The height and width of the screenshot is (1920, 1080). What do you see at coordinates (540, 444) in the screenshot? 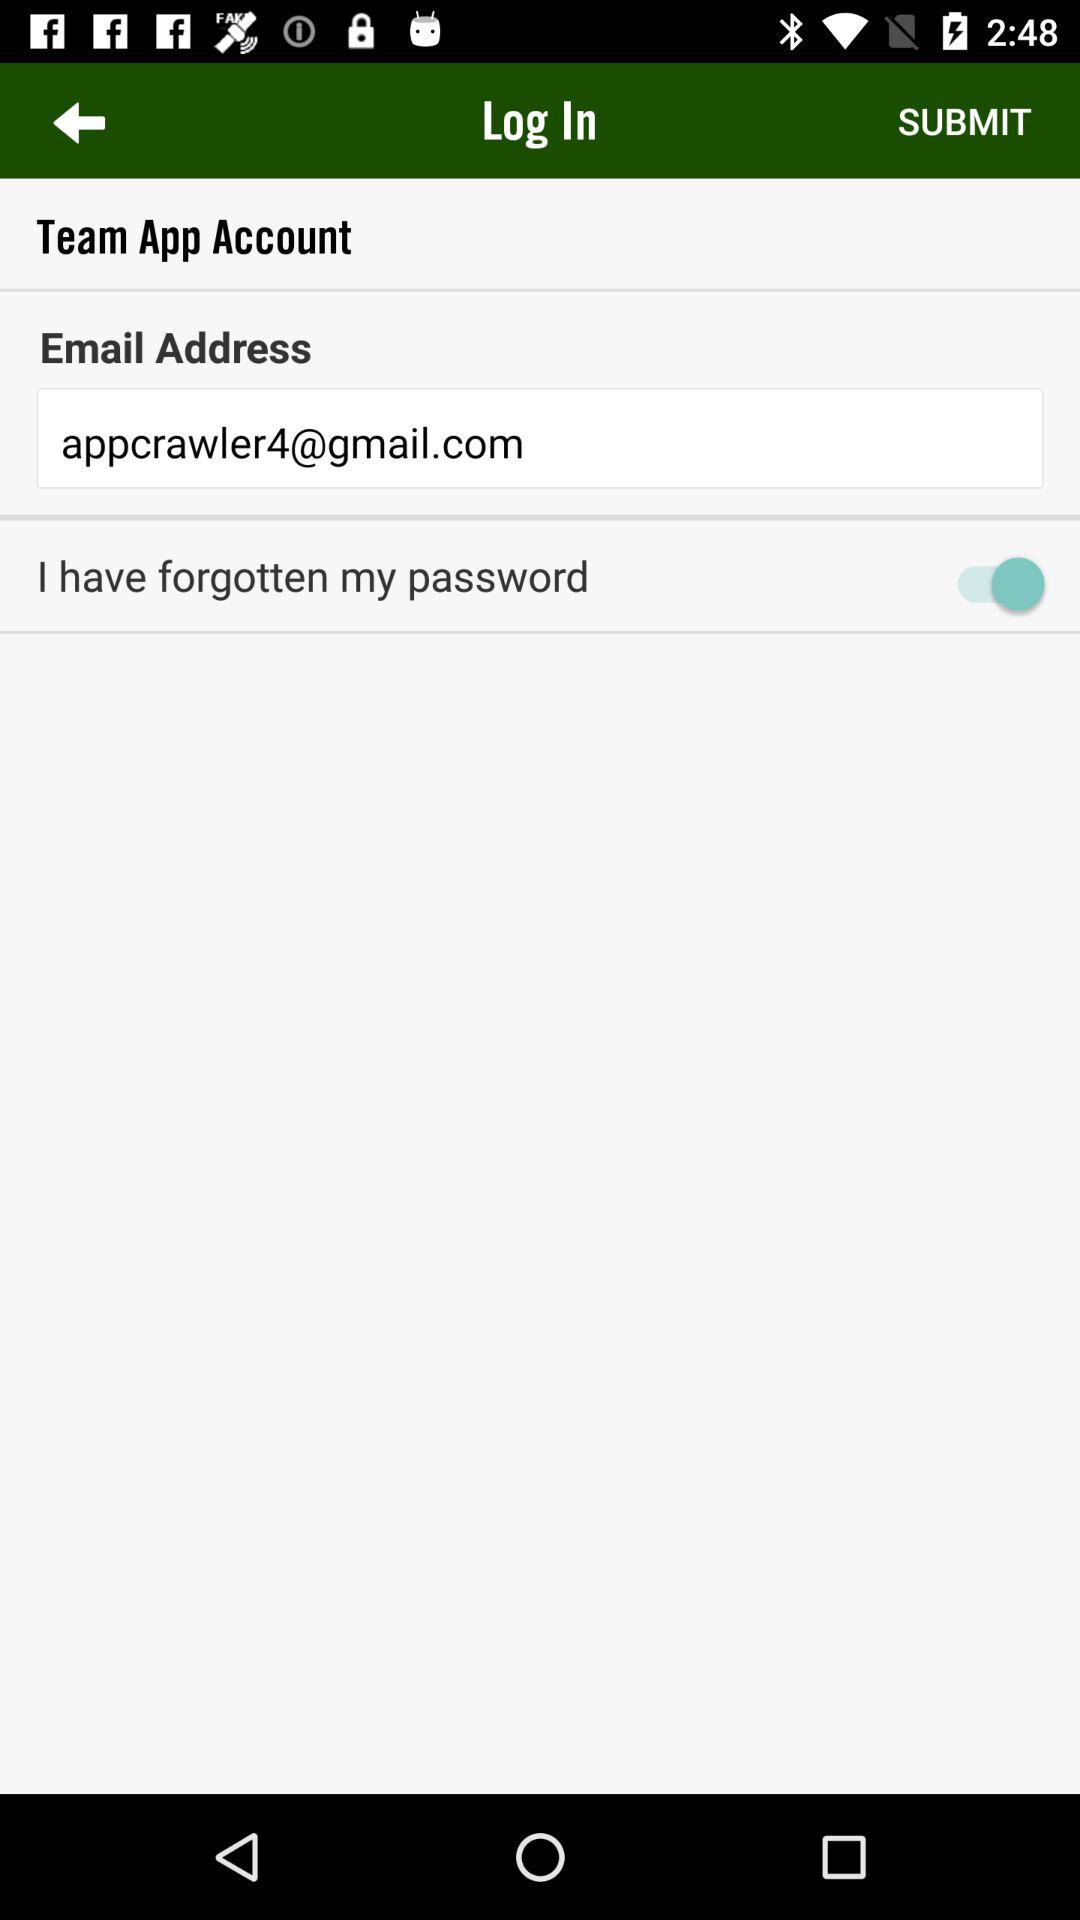
I see `turn off item below email address icon` at bounding box center [540, 444].